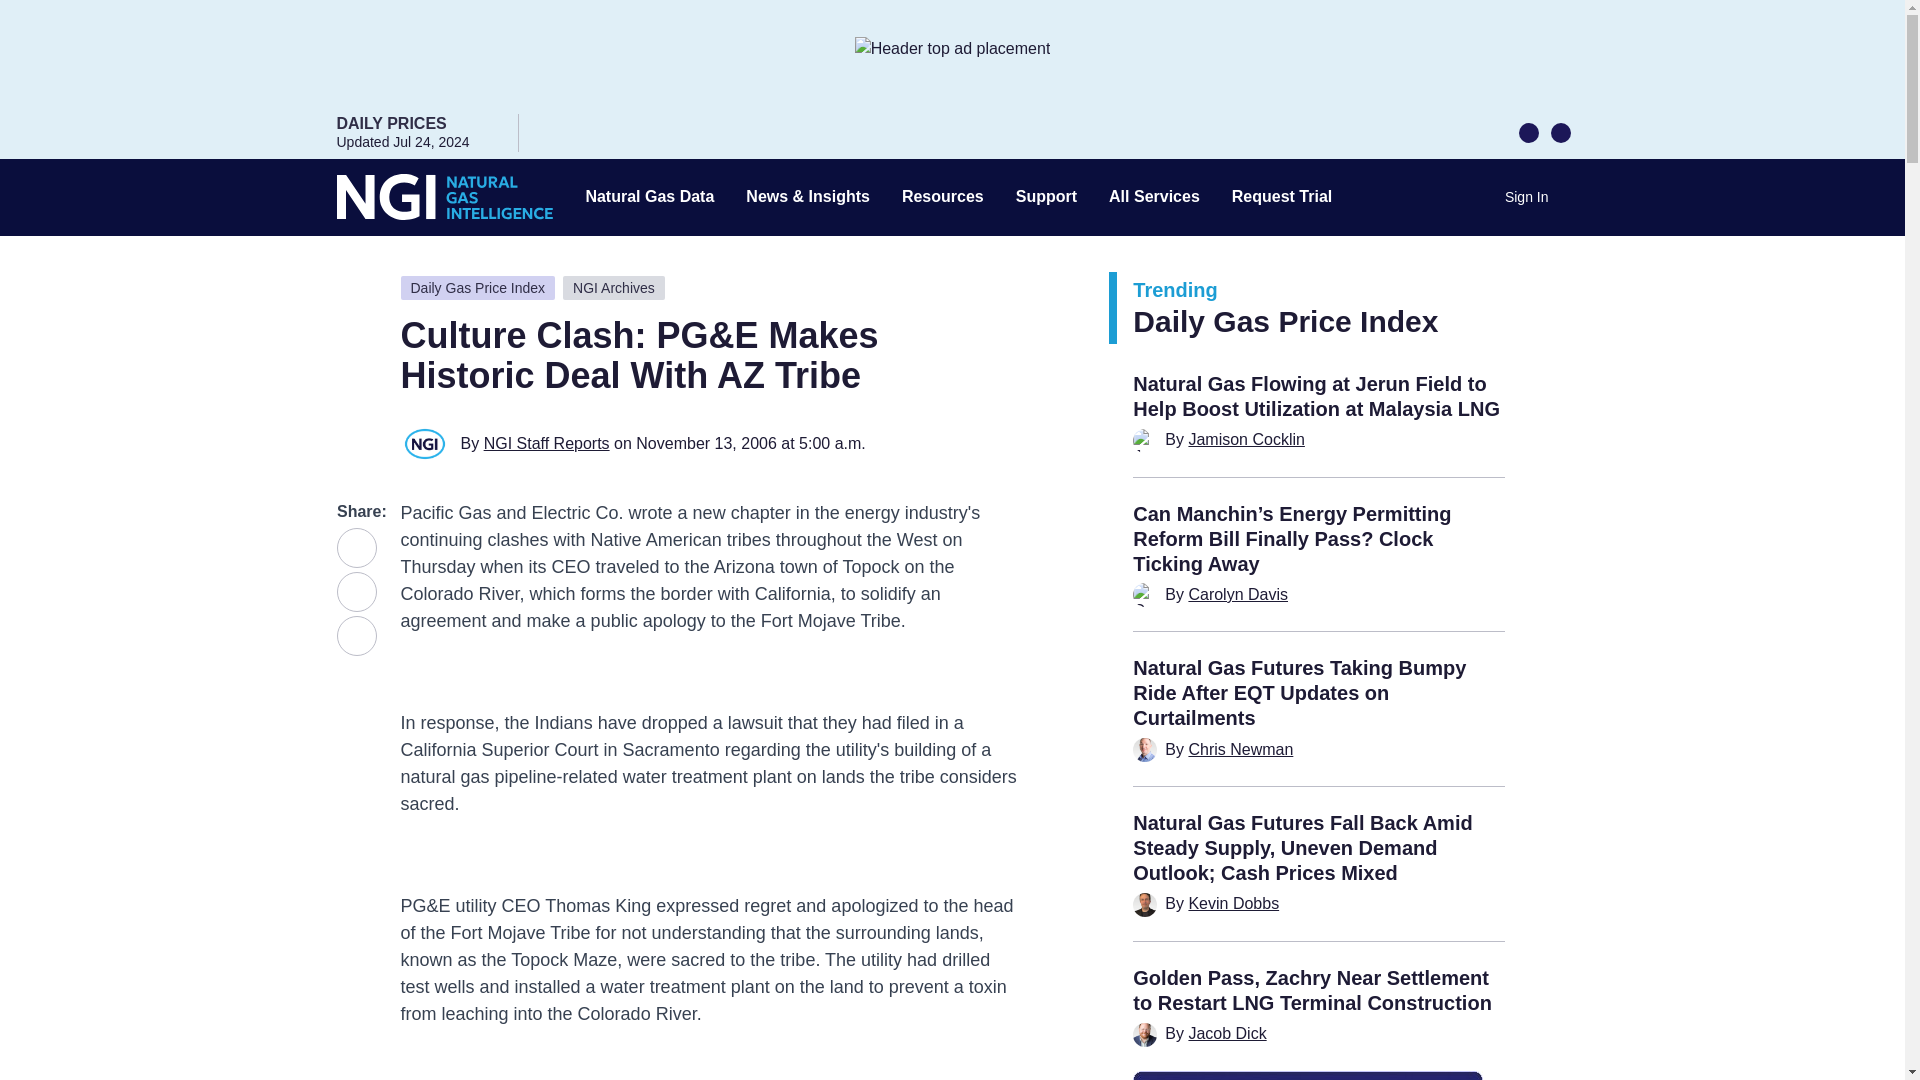 Image resolution: width=1920 pixels, height=1080 pixels. Describe the element at coordinates (1528, 131) in the screenshot. I see `Scroll Left` at that location.